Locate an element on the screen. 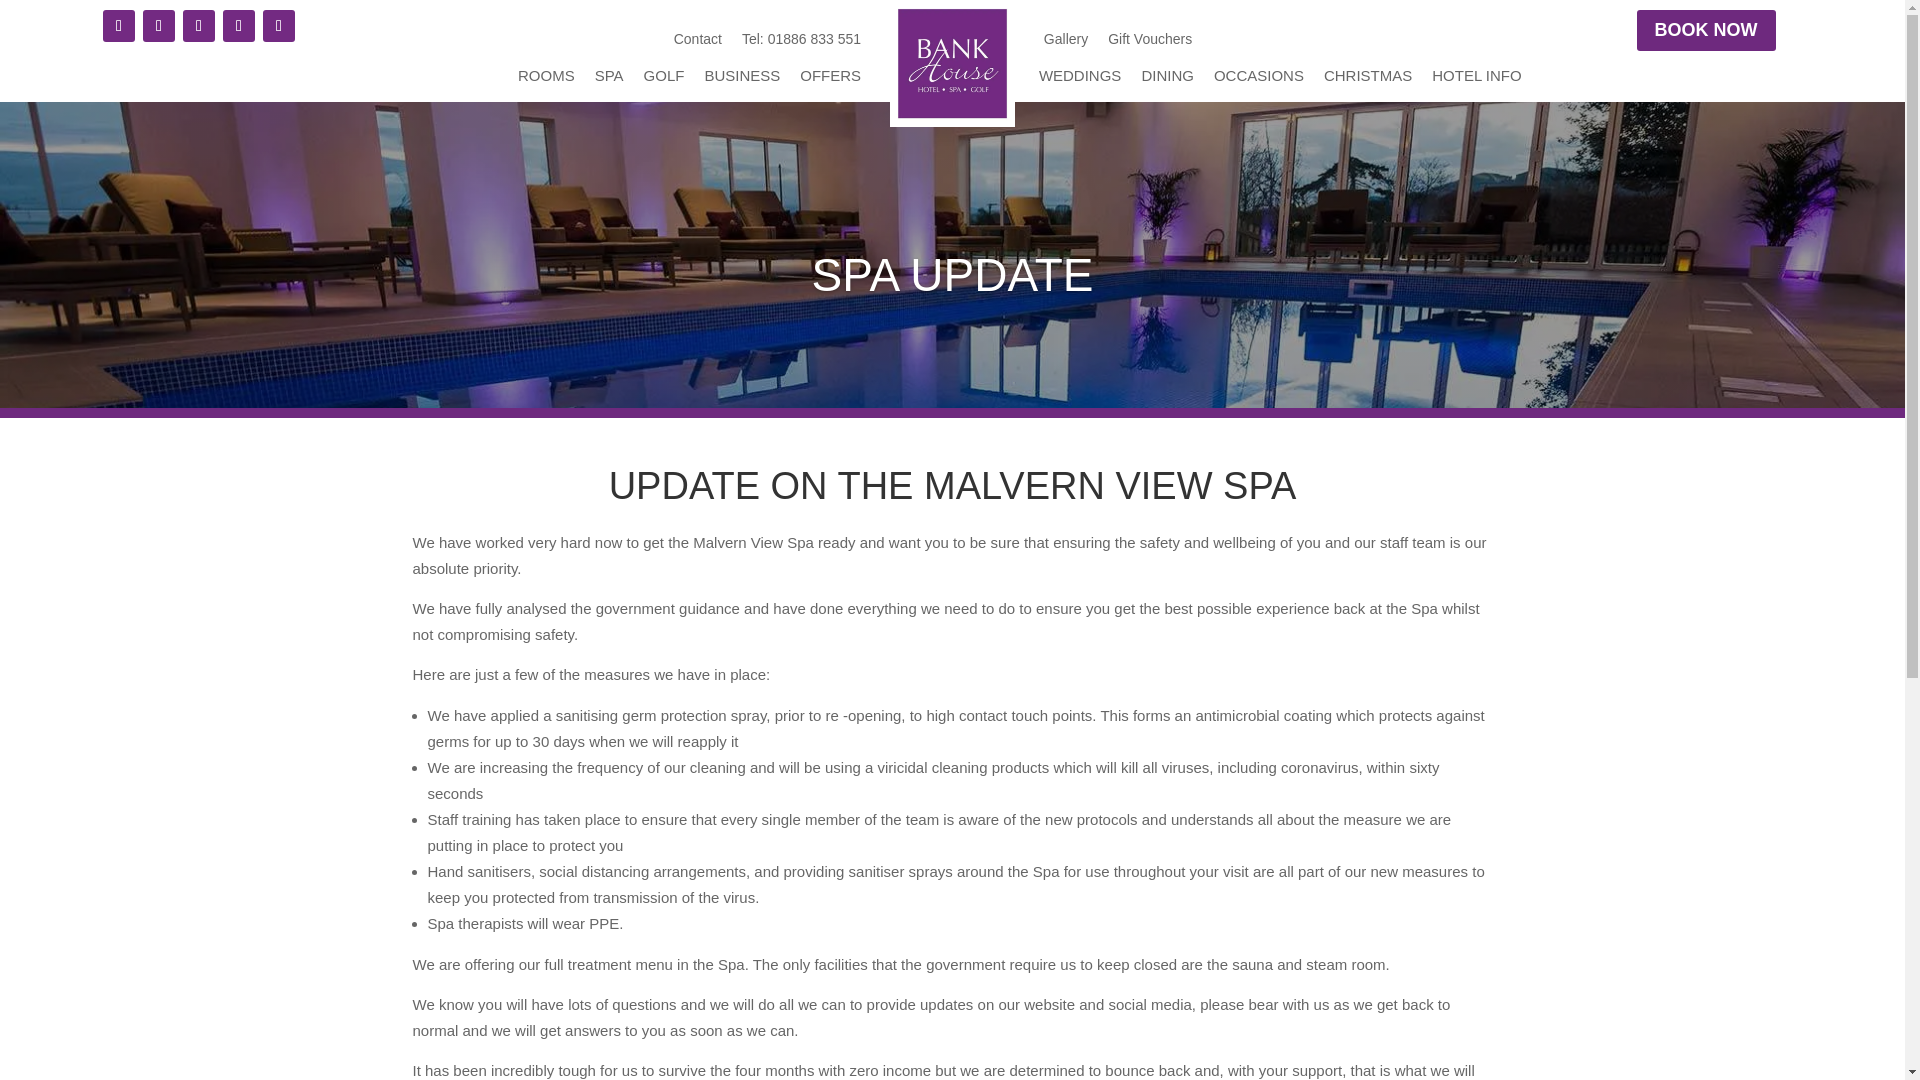 Image resolution: width=1920 pixels, height=1080 pixels. Follow on LinkedIn is located at coordinates (279, 26).